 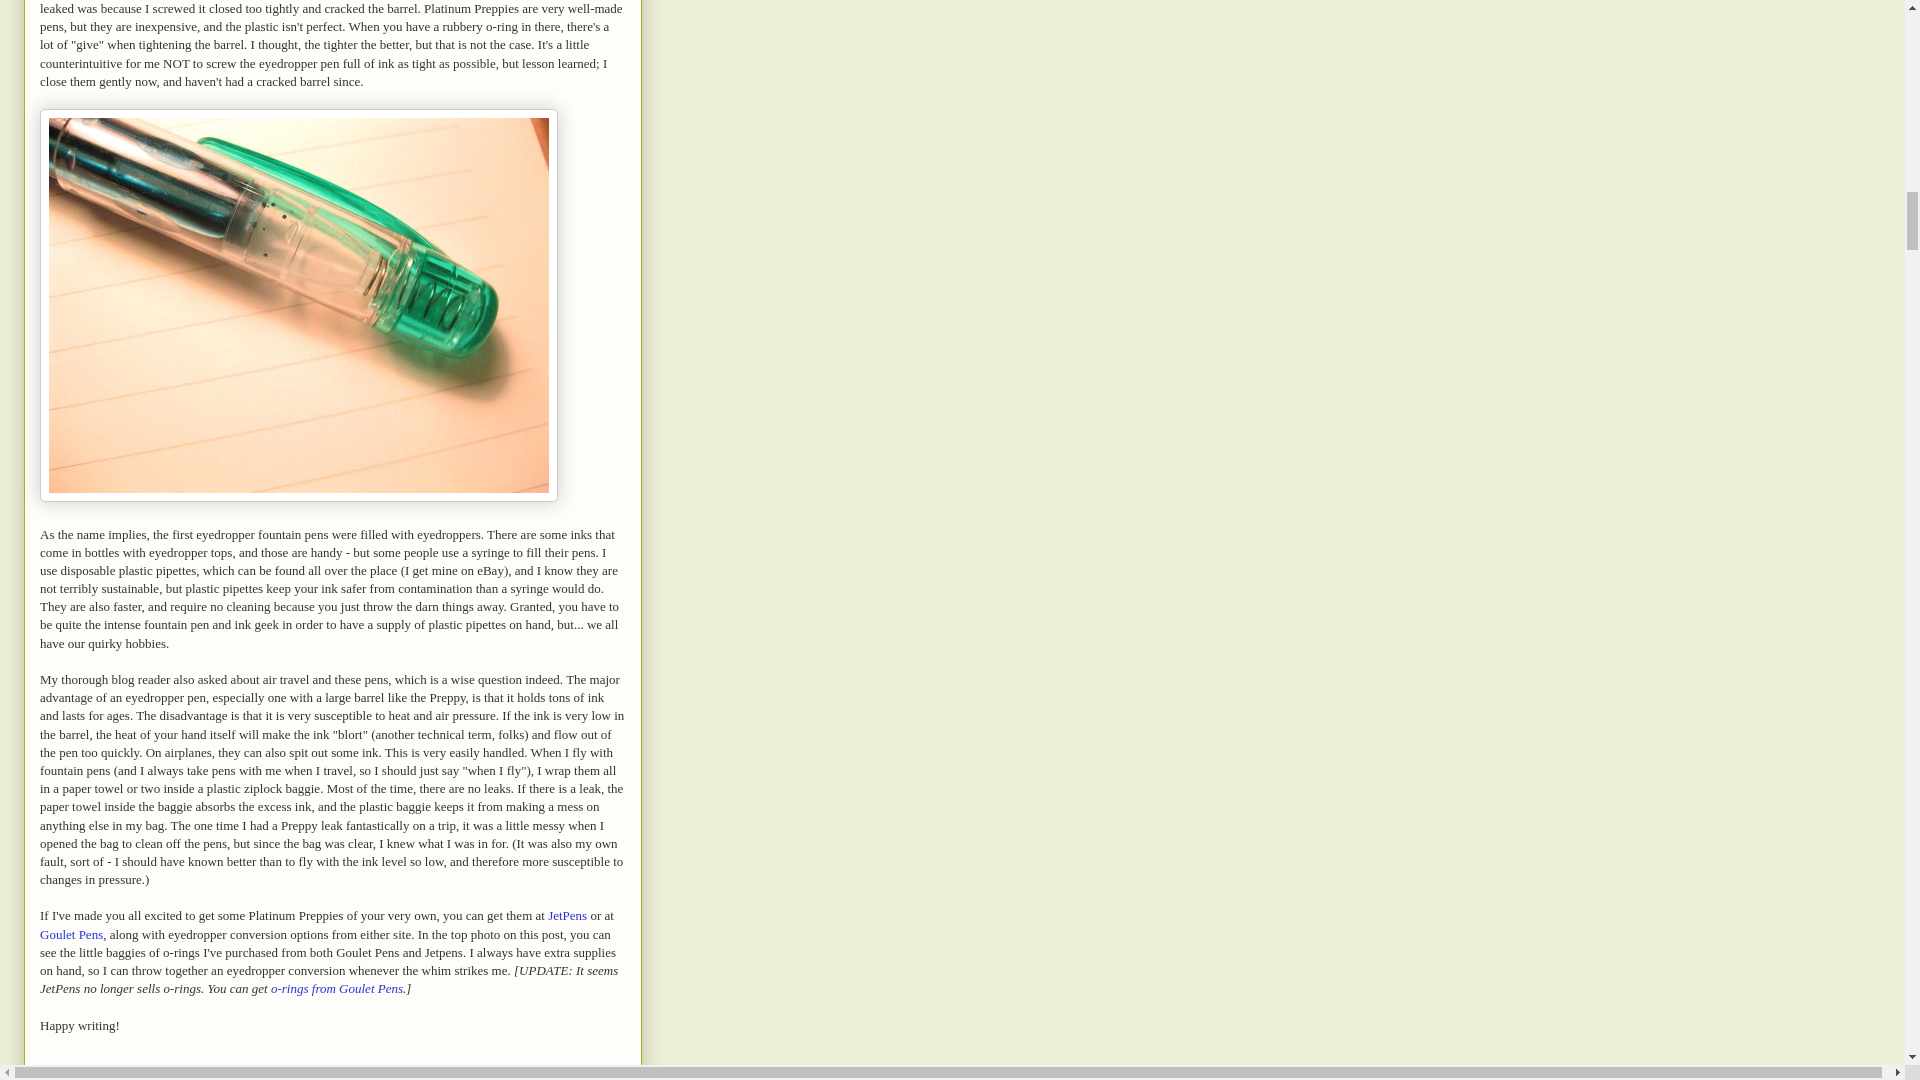 I want to click on Goulet Pens, so click(x=72, y=934).